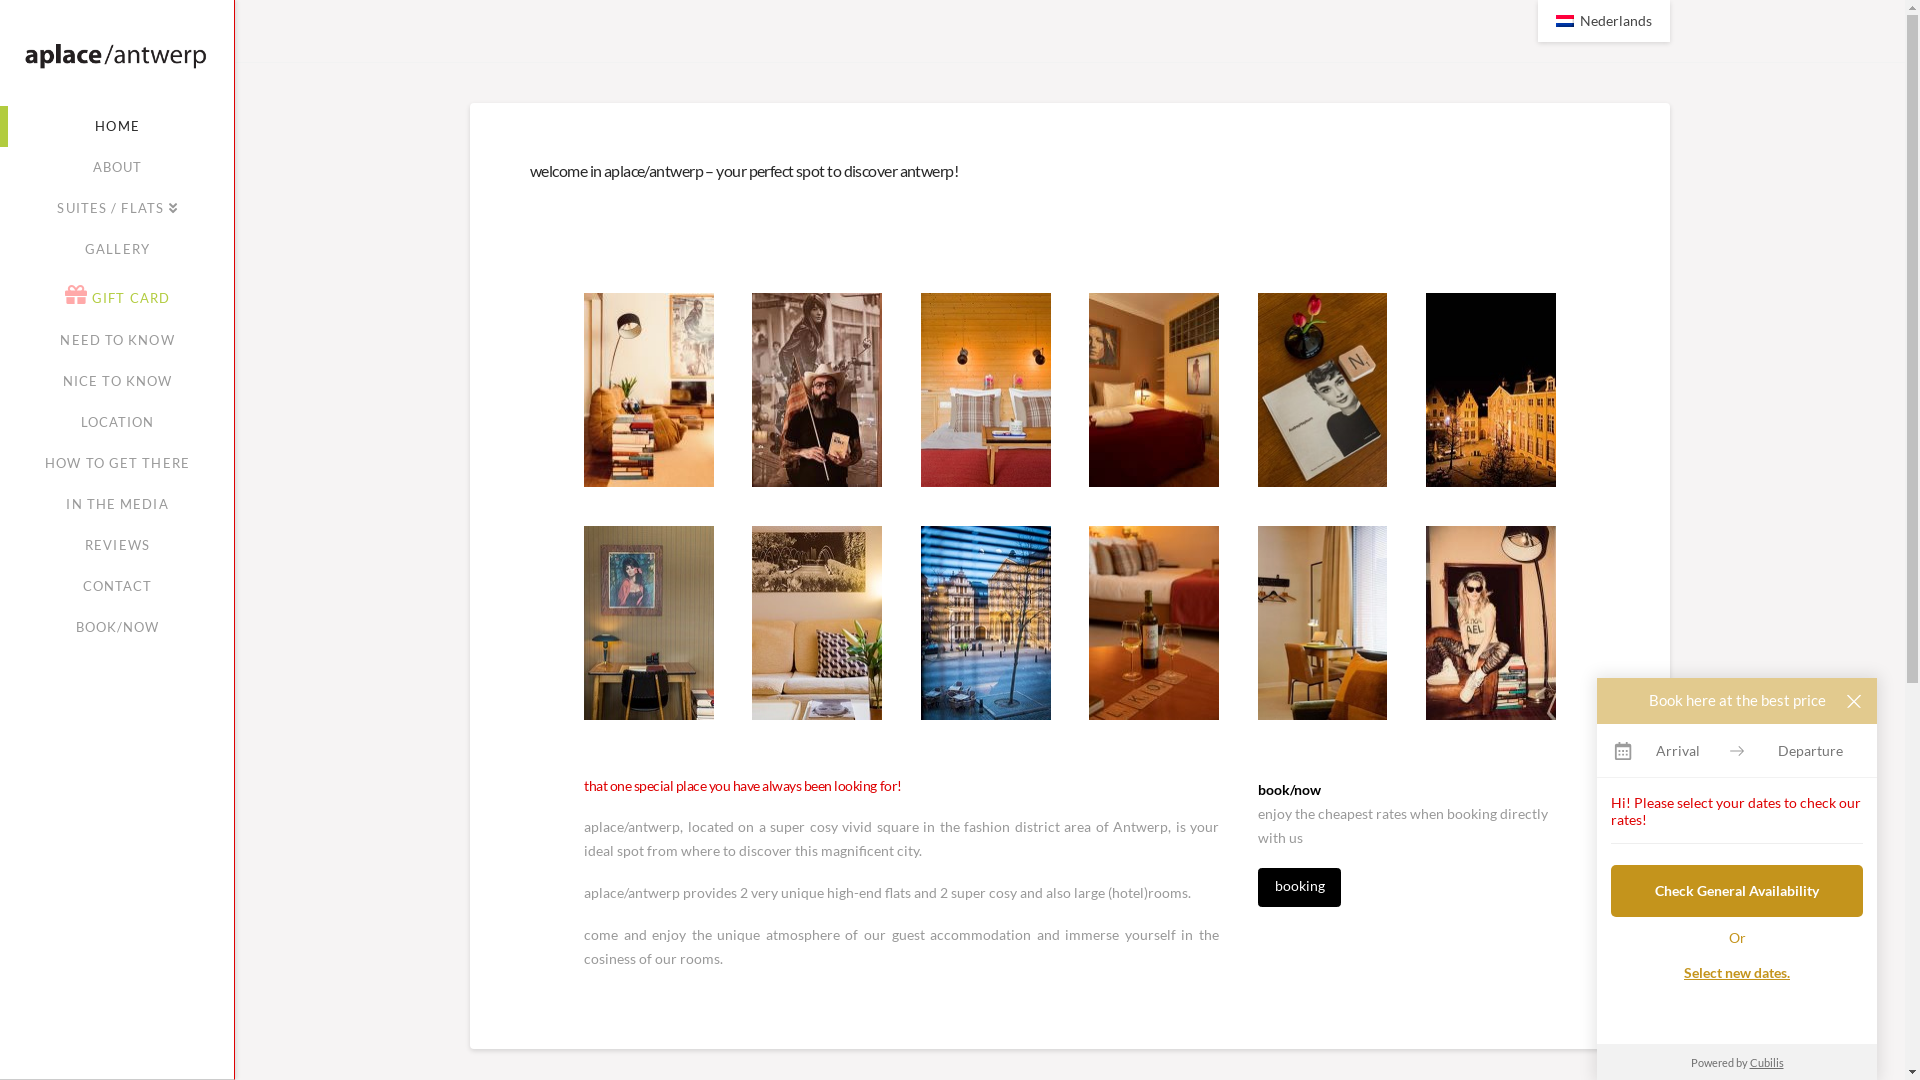 This screenshot has width=1920, height=1080. I want to click on CONTACT, so click(117, 586).